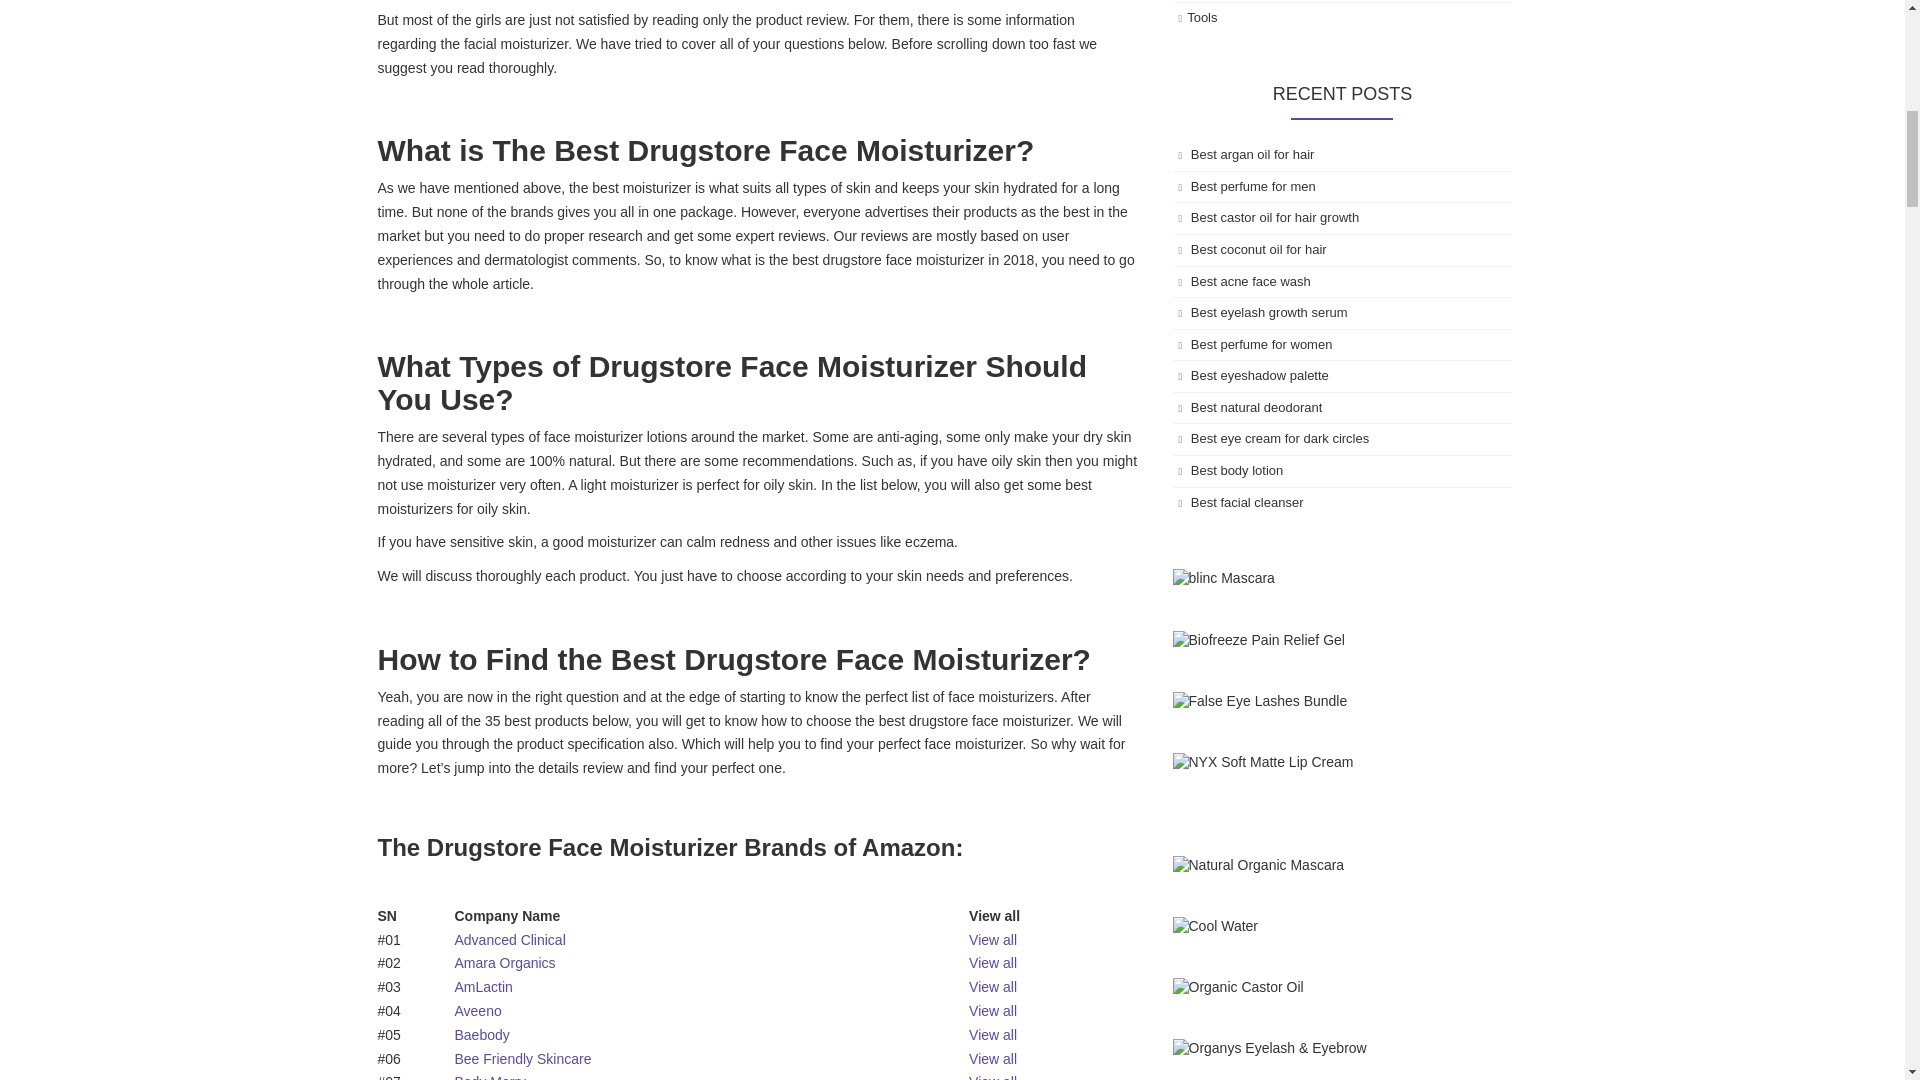  What do you see at coordinates (490, 1076) in the screenshot?
I see `Body Merry` at bounding box center [490, 1076].